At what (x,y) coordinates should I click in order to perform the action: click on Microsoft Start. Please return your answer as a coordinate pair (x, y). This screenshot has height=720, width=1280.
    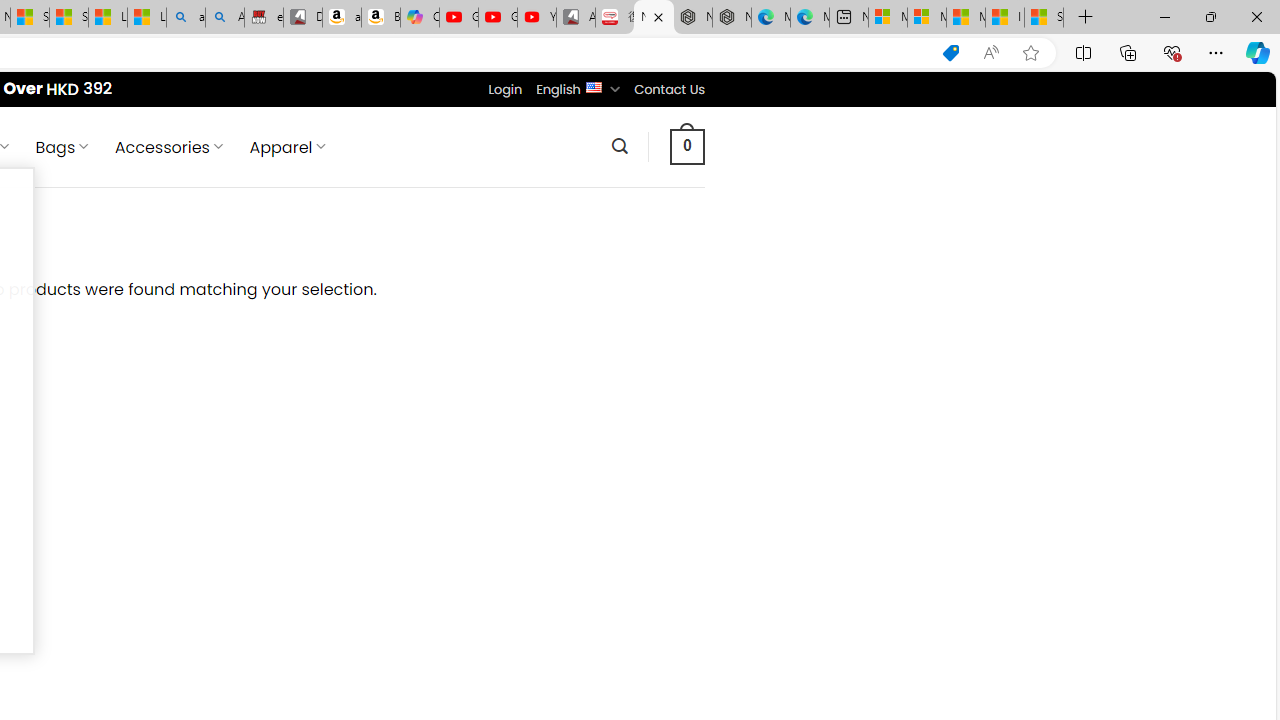
    Looking at the image, I should click on (966, 18).